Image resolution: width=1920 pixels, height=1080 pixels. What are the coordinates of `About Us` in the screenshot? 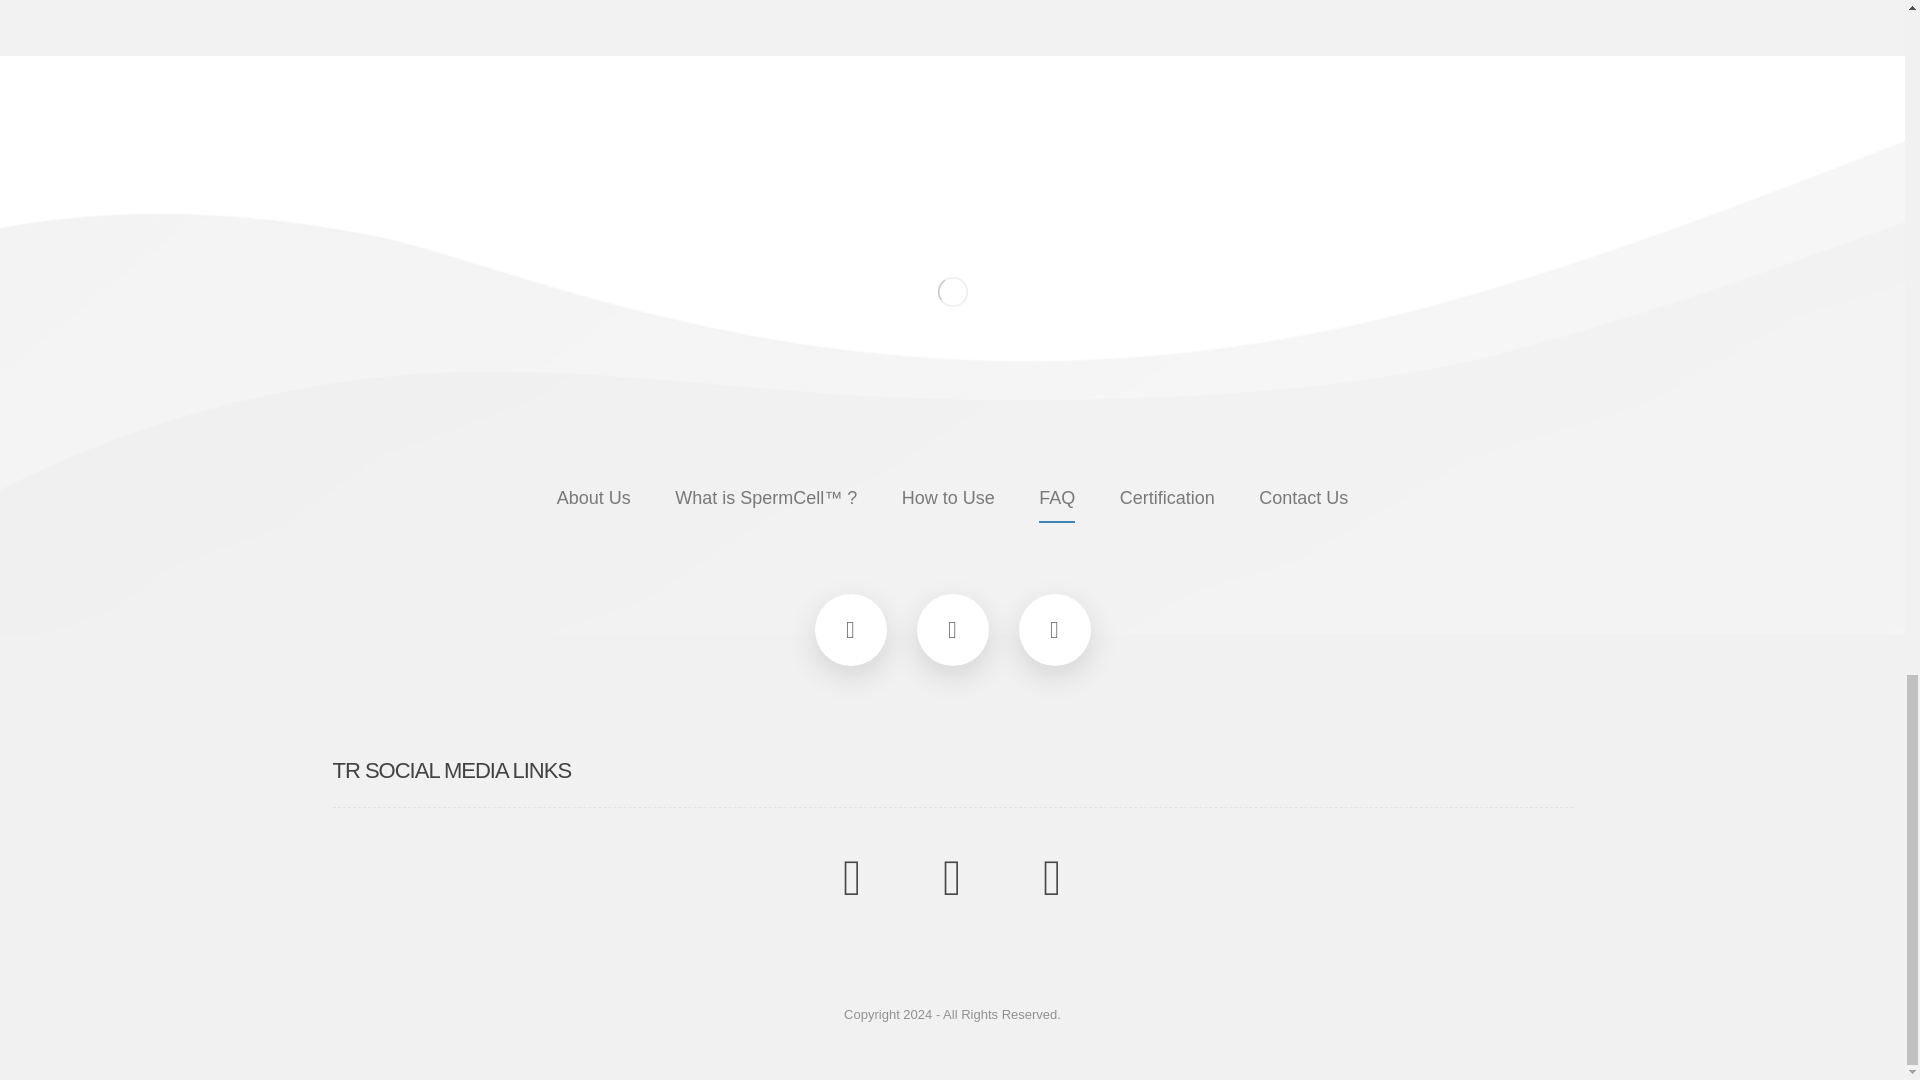 It's located at (594, 500).